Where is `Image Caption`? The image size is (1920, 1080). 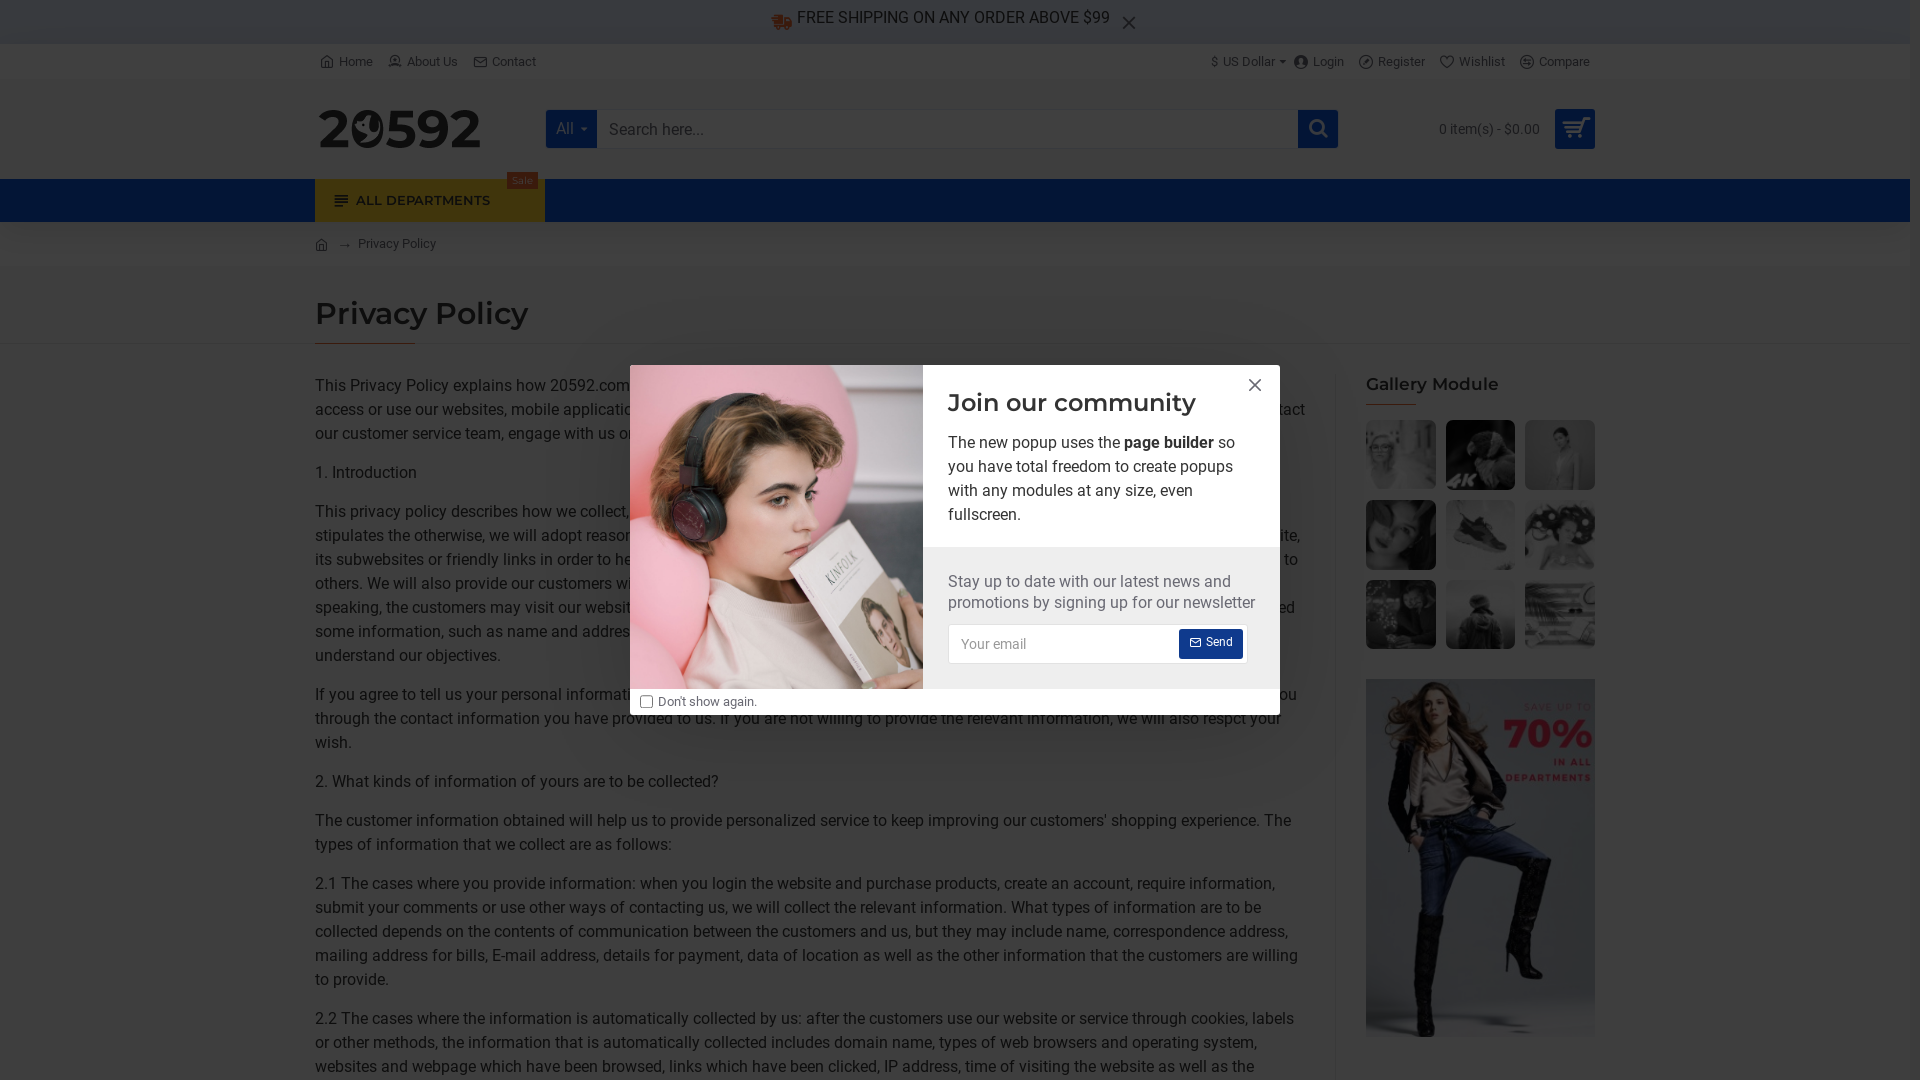 Image Caption is located at coordinates (1401, 615).